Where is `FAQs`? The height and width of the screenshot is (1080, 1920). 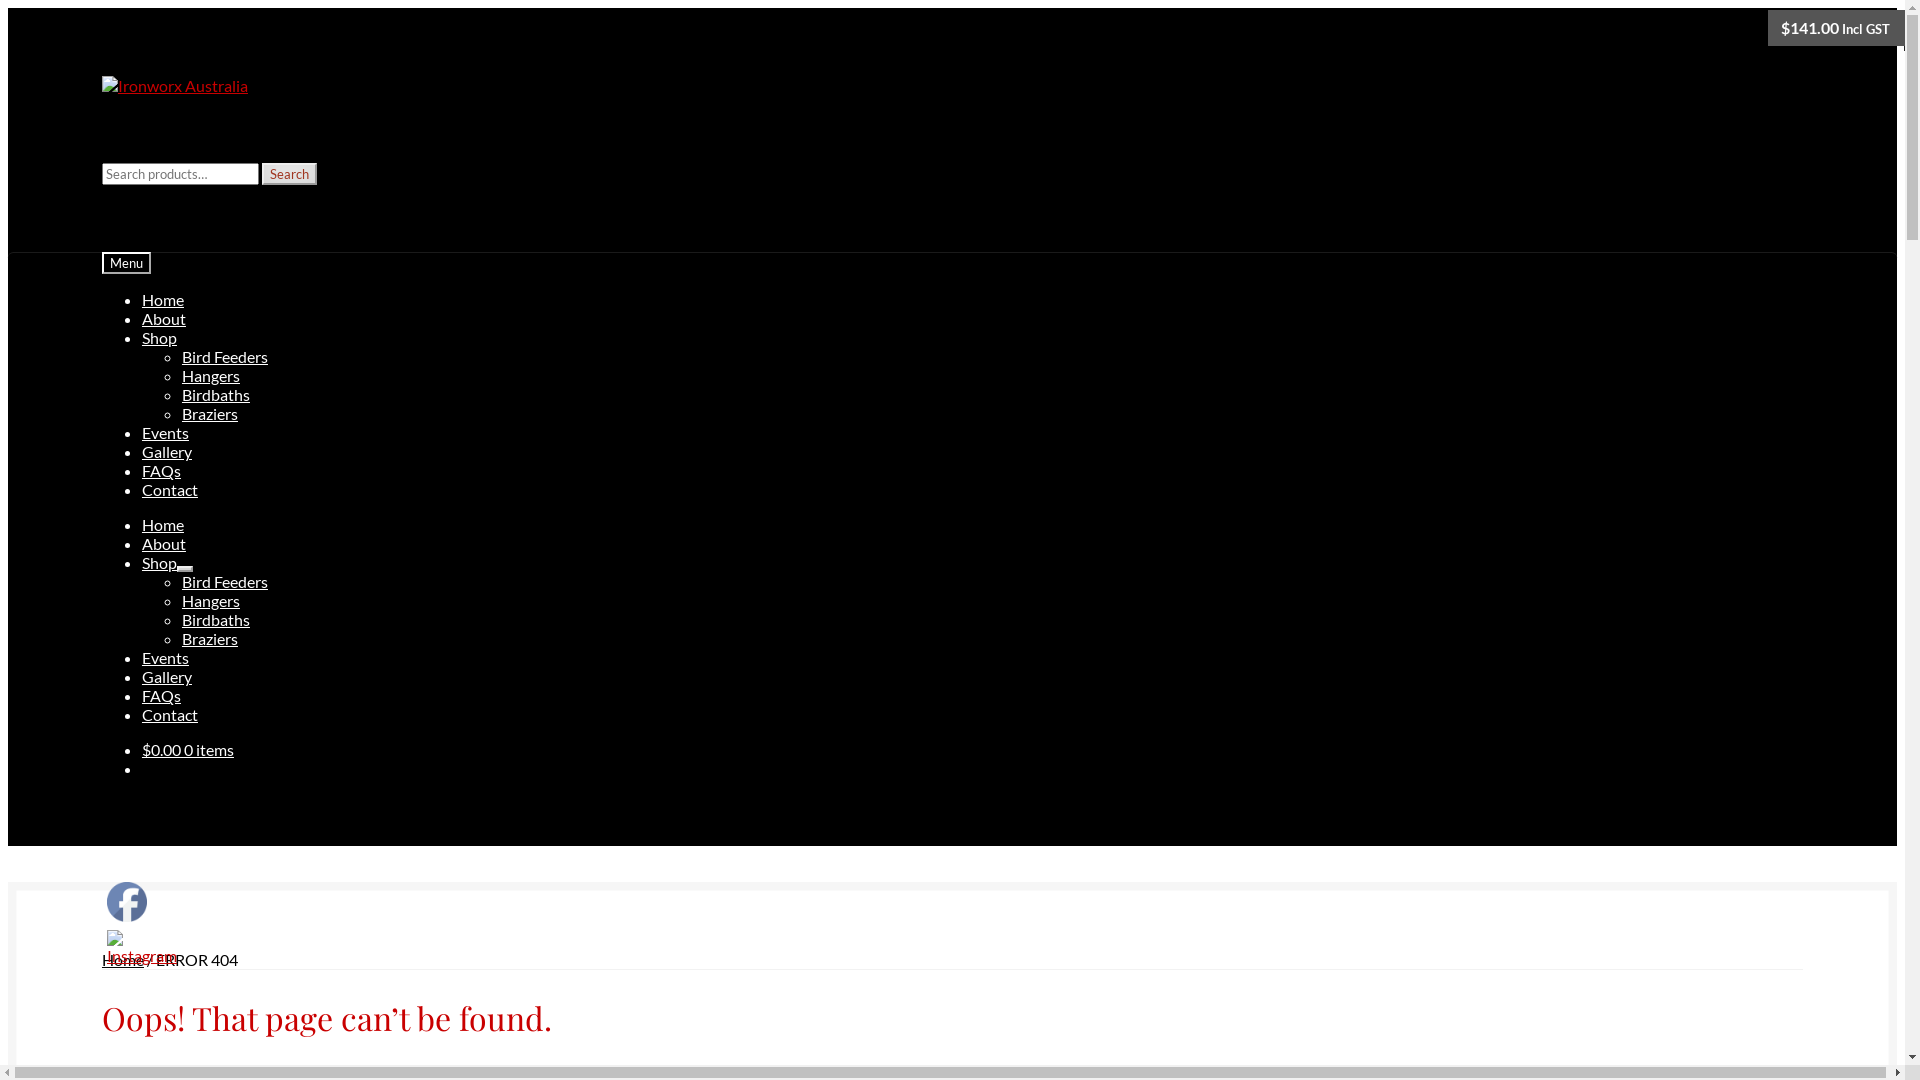
FAQs is located at coordinates (162, 470).